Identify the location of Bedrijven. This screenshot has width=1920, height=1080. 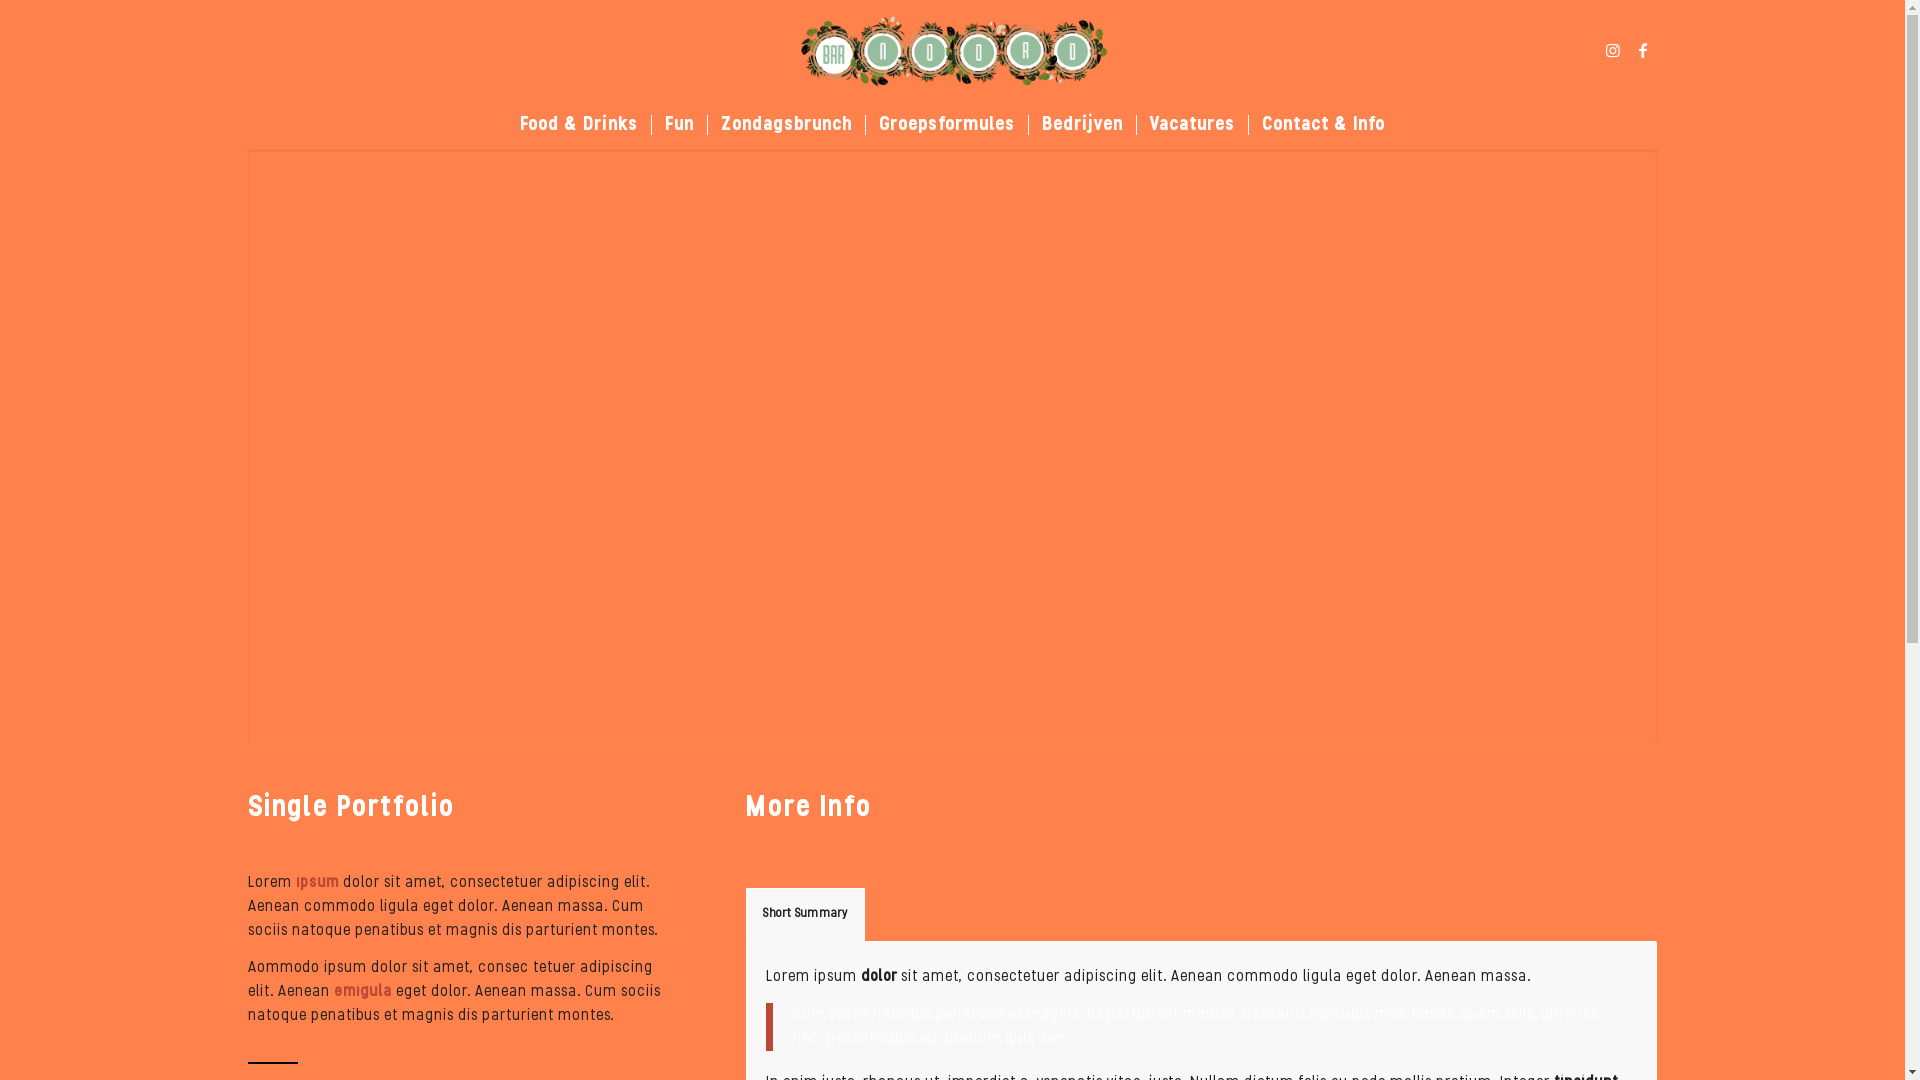
(1082, 125).